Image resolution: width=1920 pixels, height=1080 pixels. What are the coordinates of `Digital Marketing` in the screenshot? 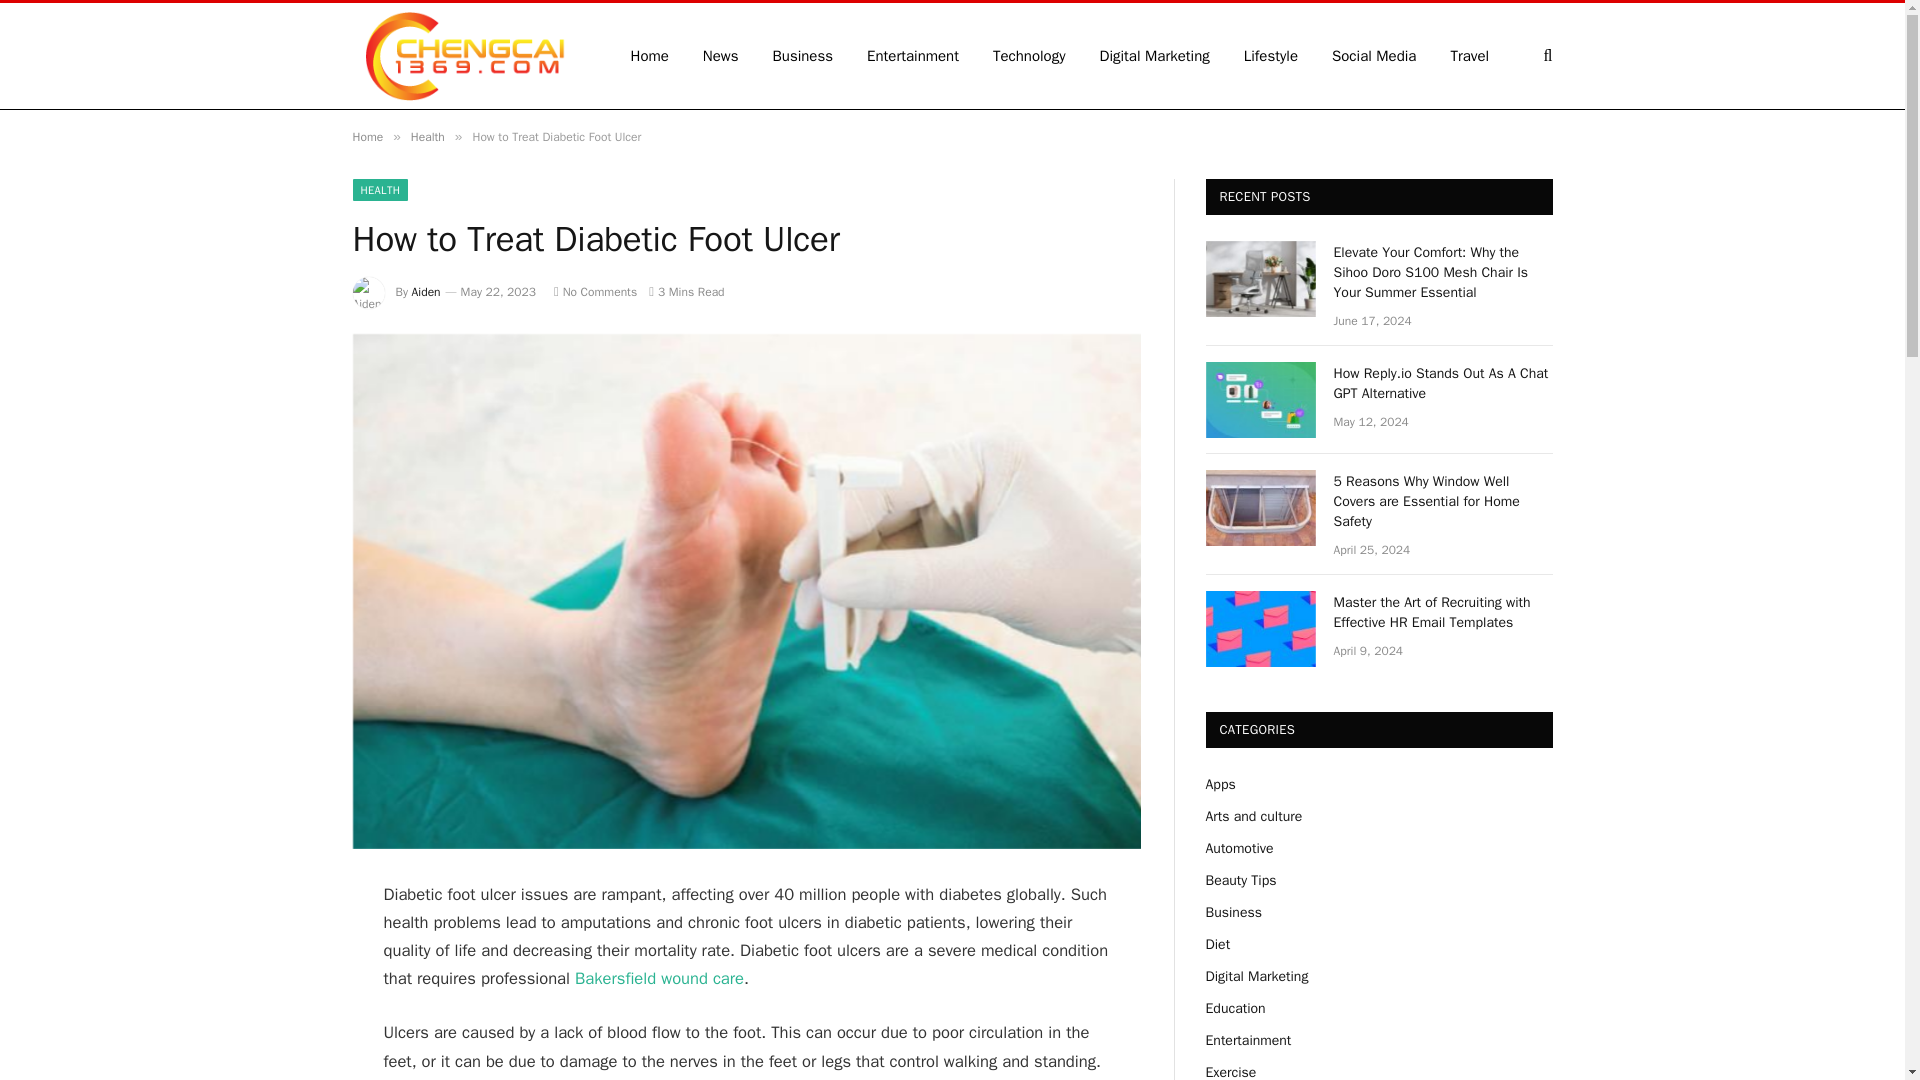 It's located at (1154, 56).